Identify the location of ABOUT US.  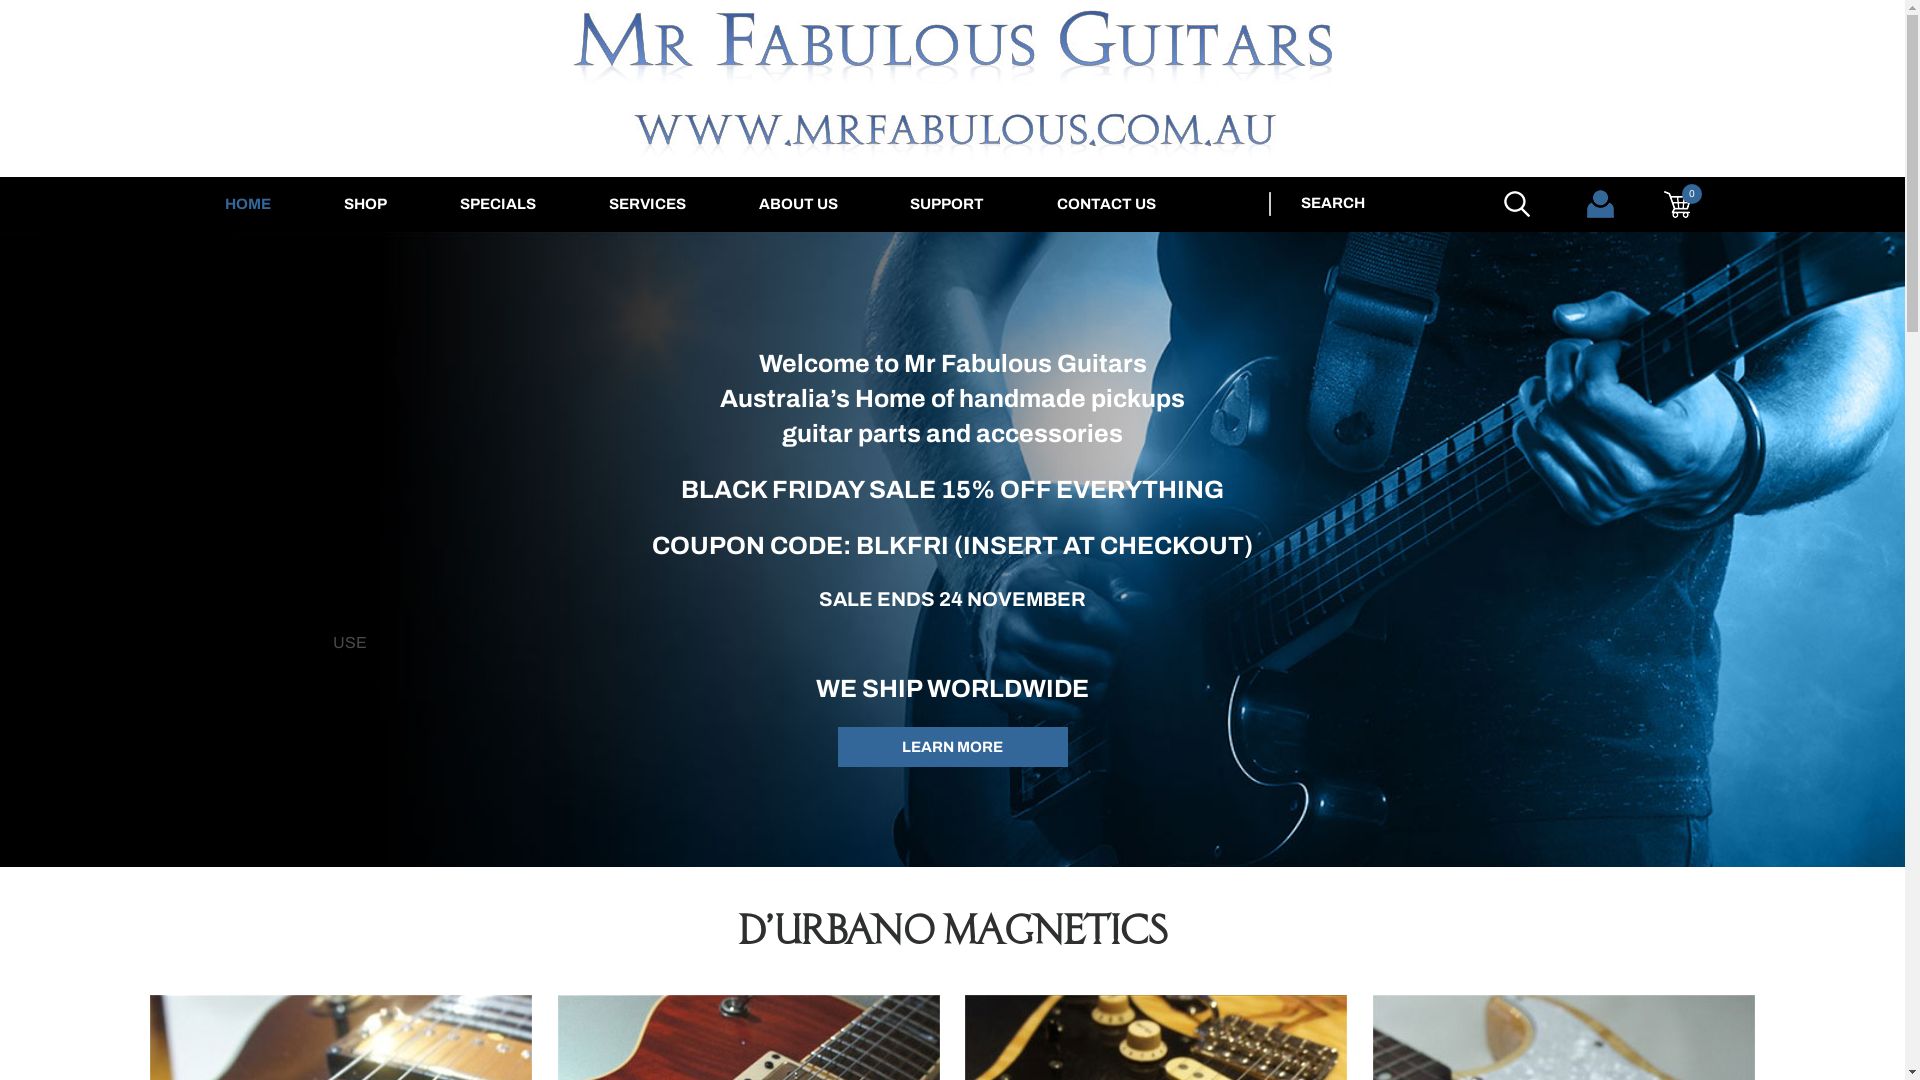
(798, 204).